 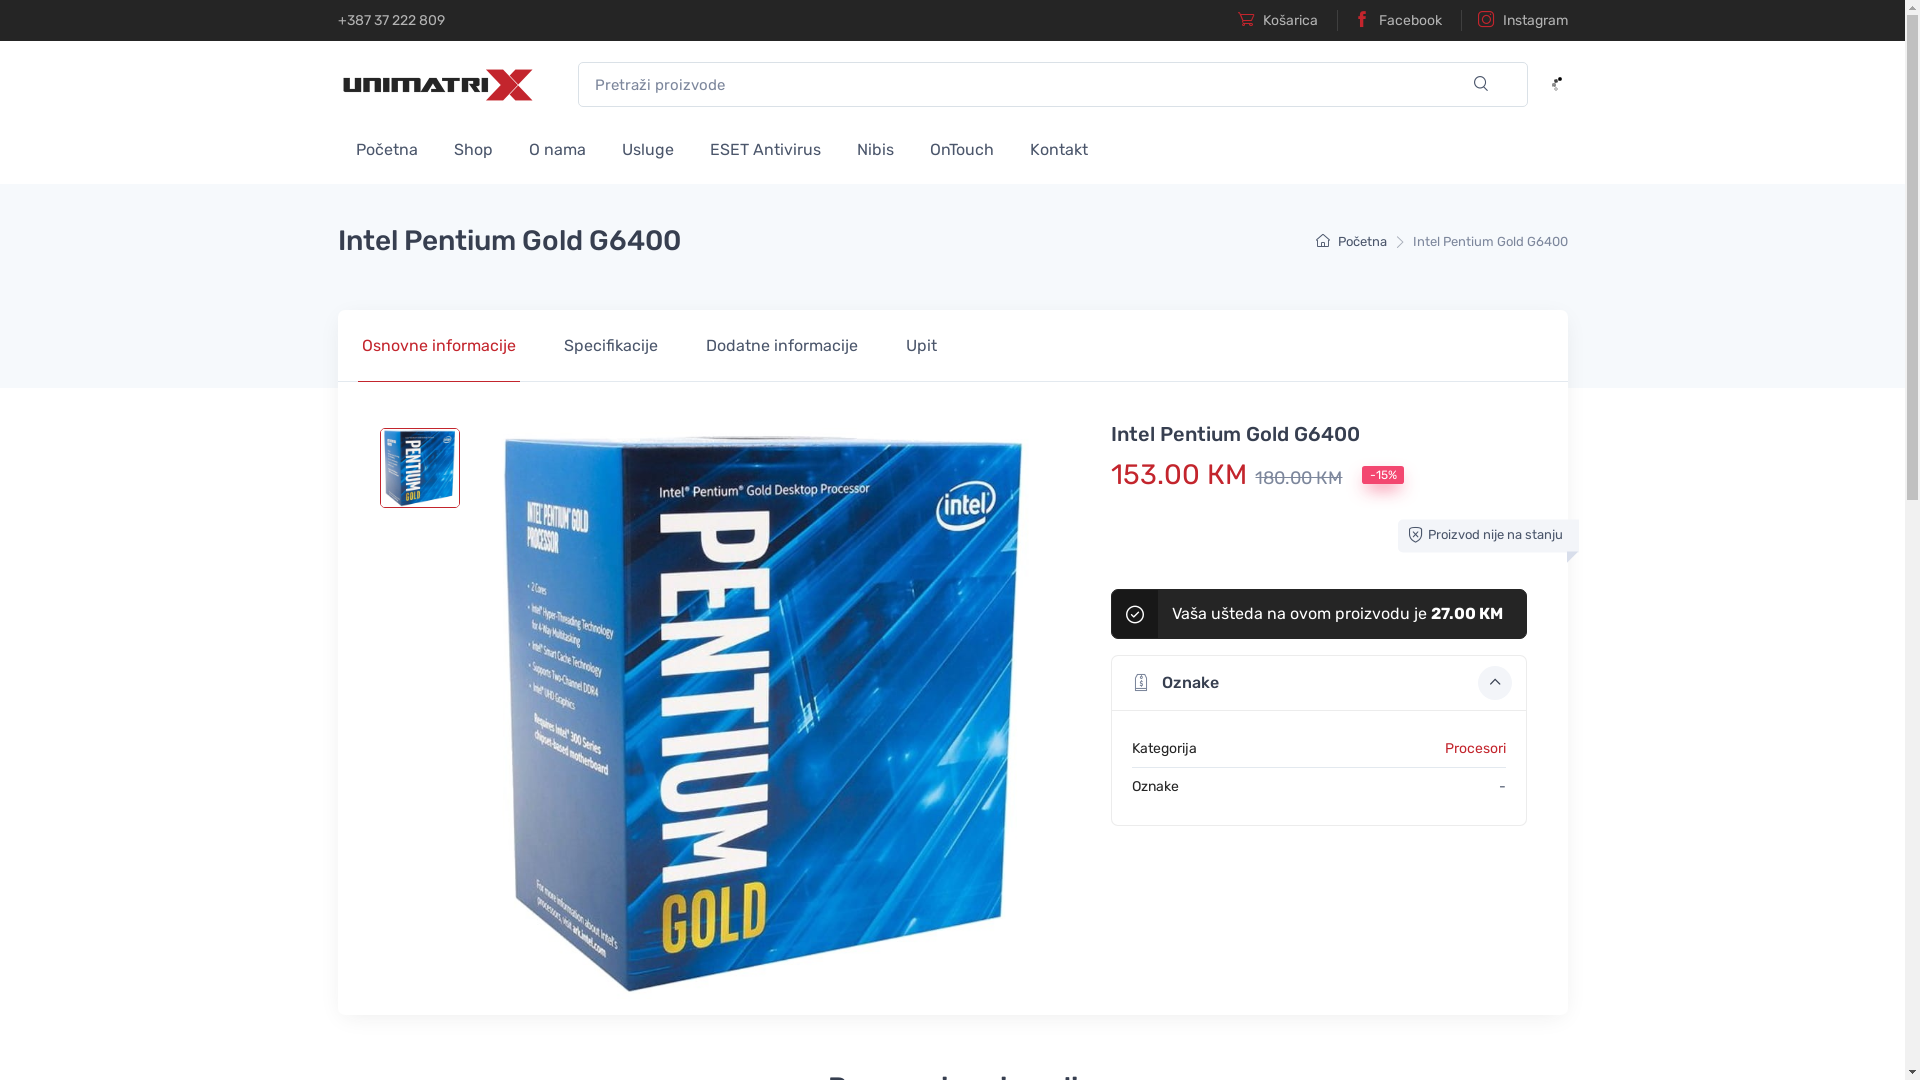 What do you see at coordinates (474, 148) in the screenshot?
I see `Shop` at bounding box center [474, 148].